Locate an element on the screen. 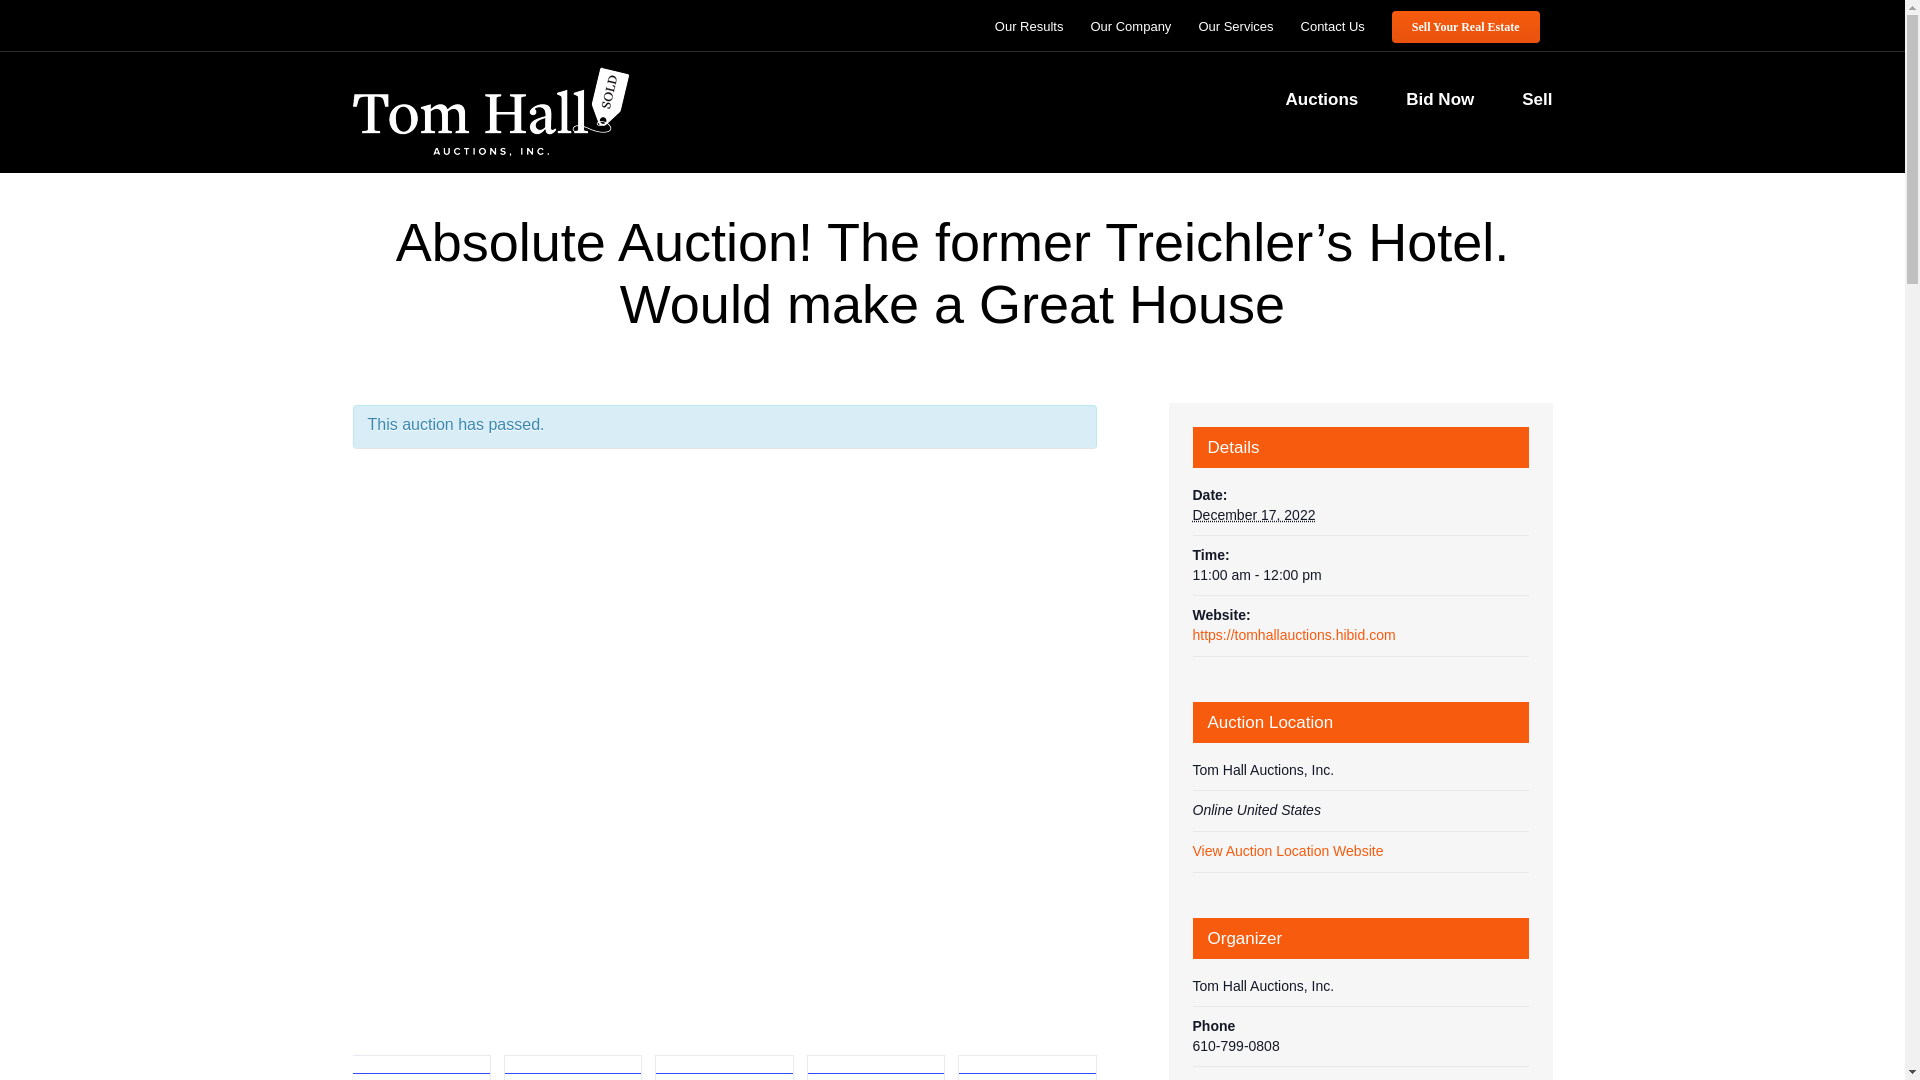  Our Company is located at coordinates (1130, 26).